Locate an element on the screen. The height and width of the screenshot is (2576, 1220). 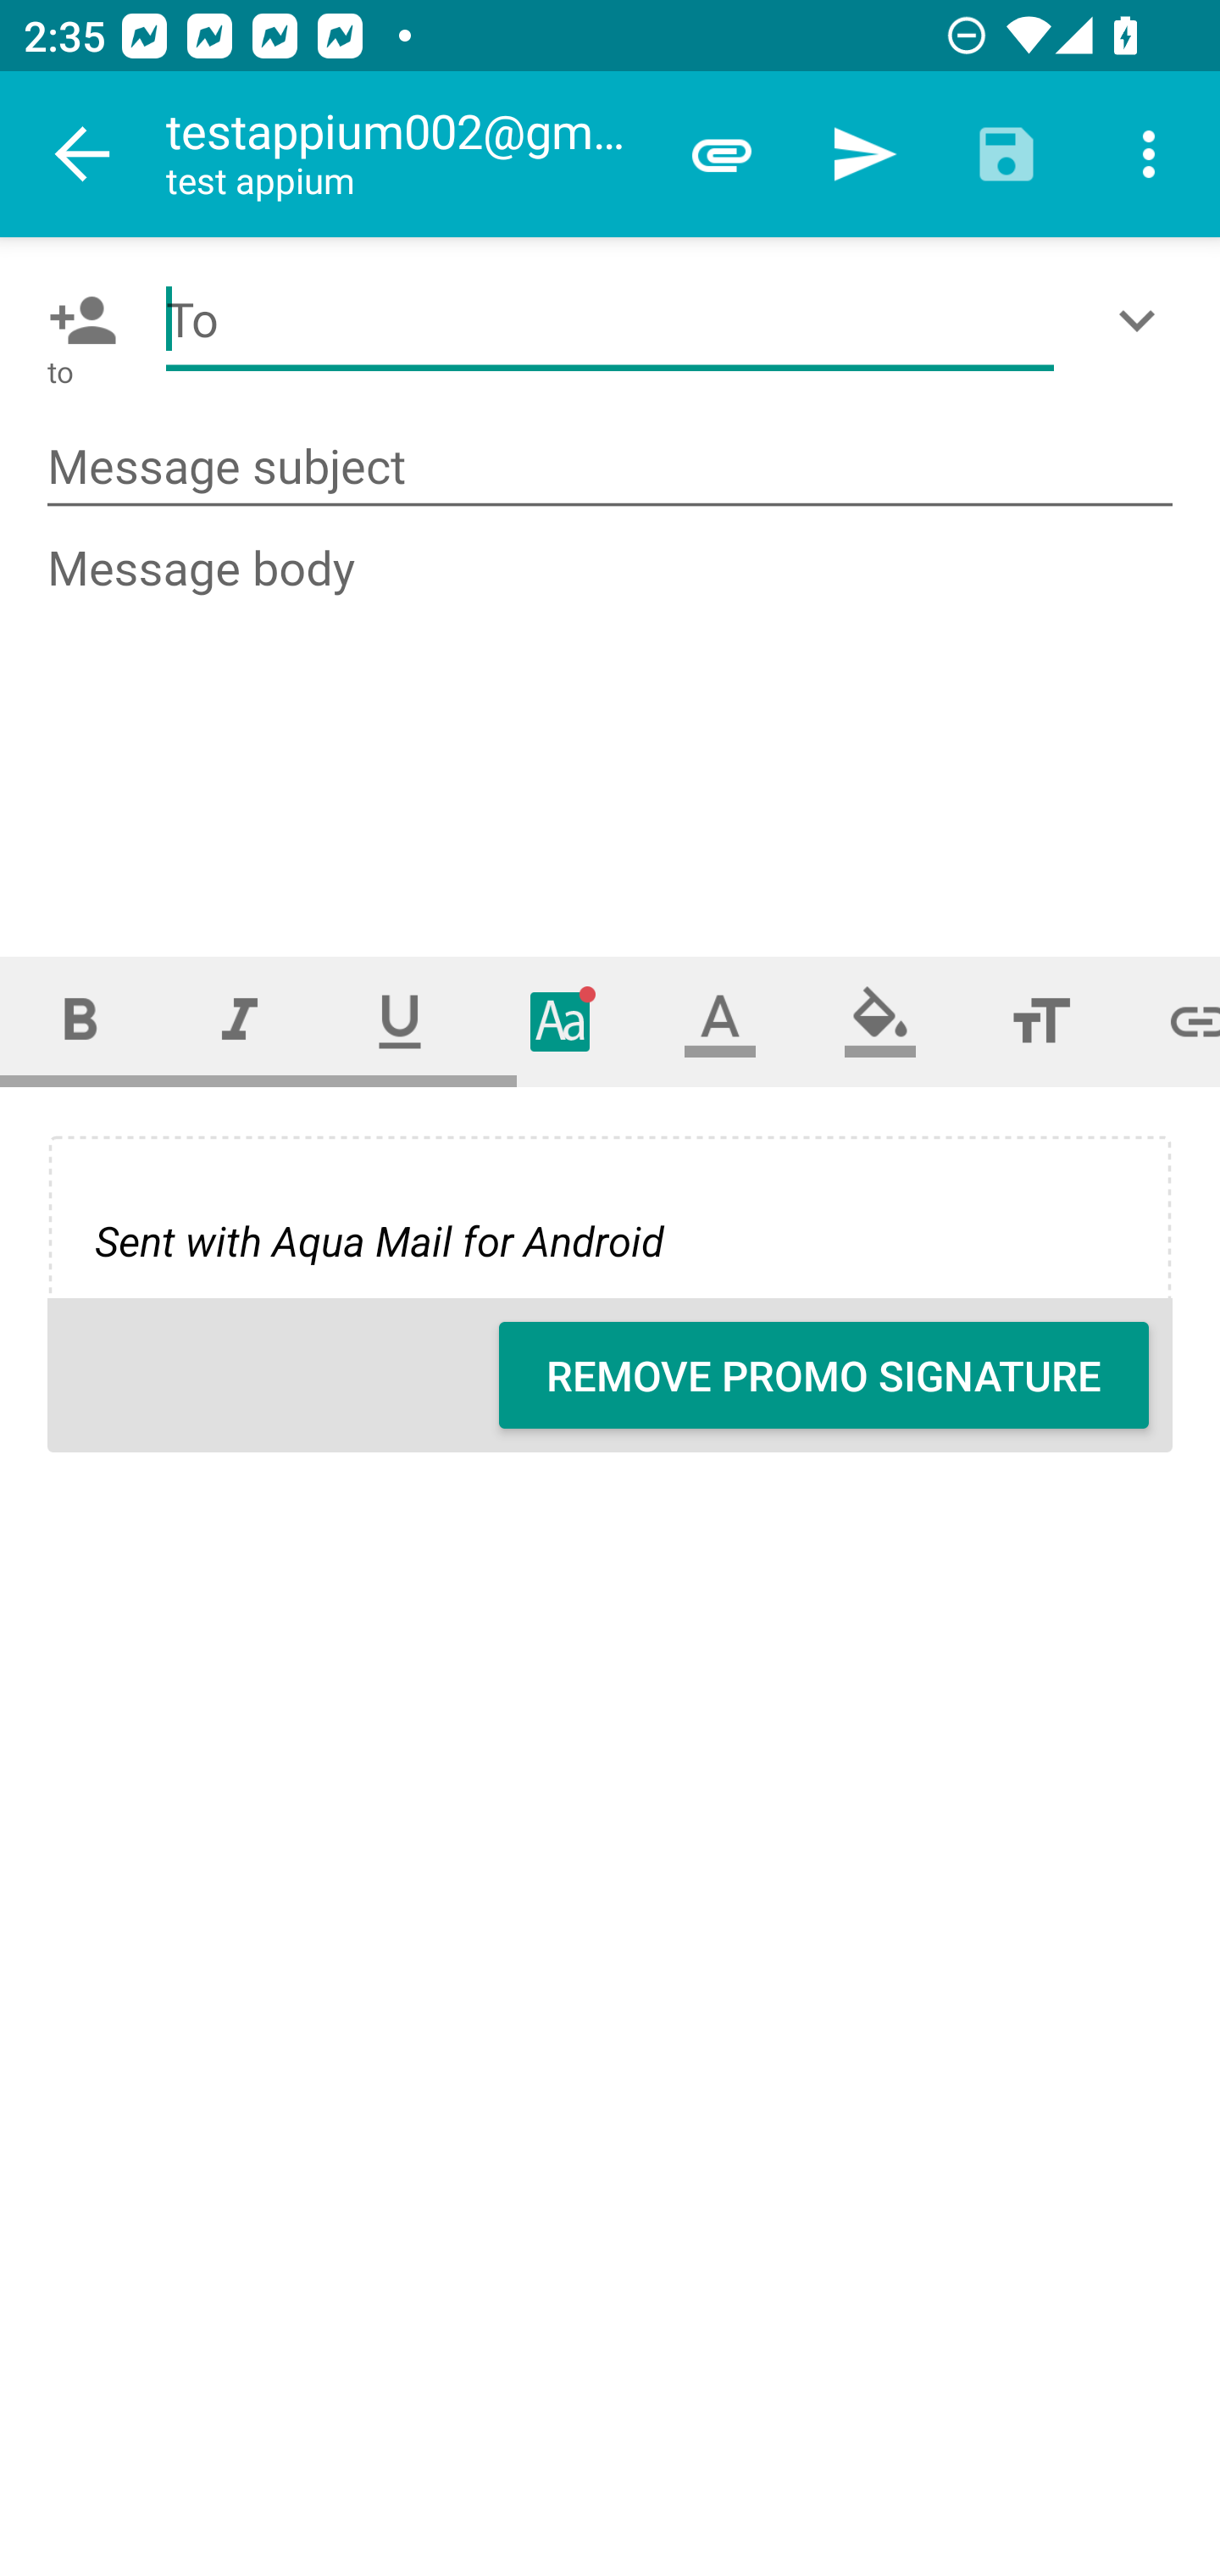
To is located at coordinates (610, 320).